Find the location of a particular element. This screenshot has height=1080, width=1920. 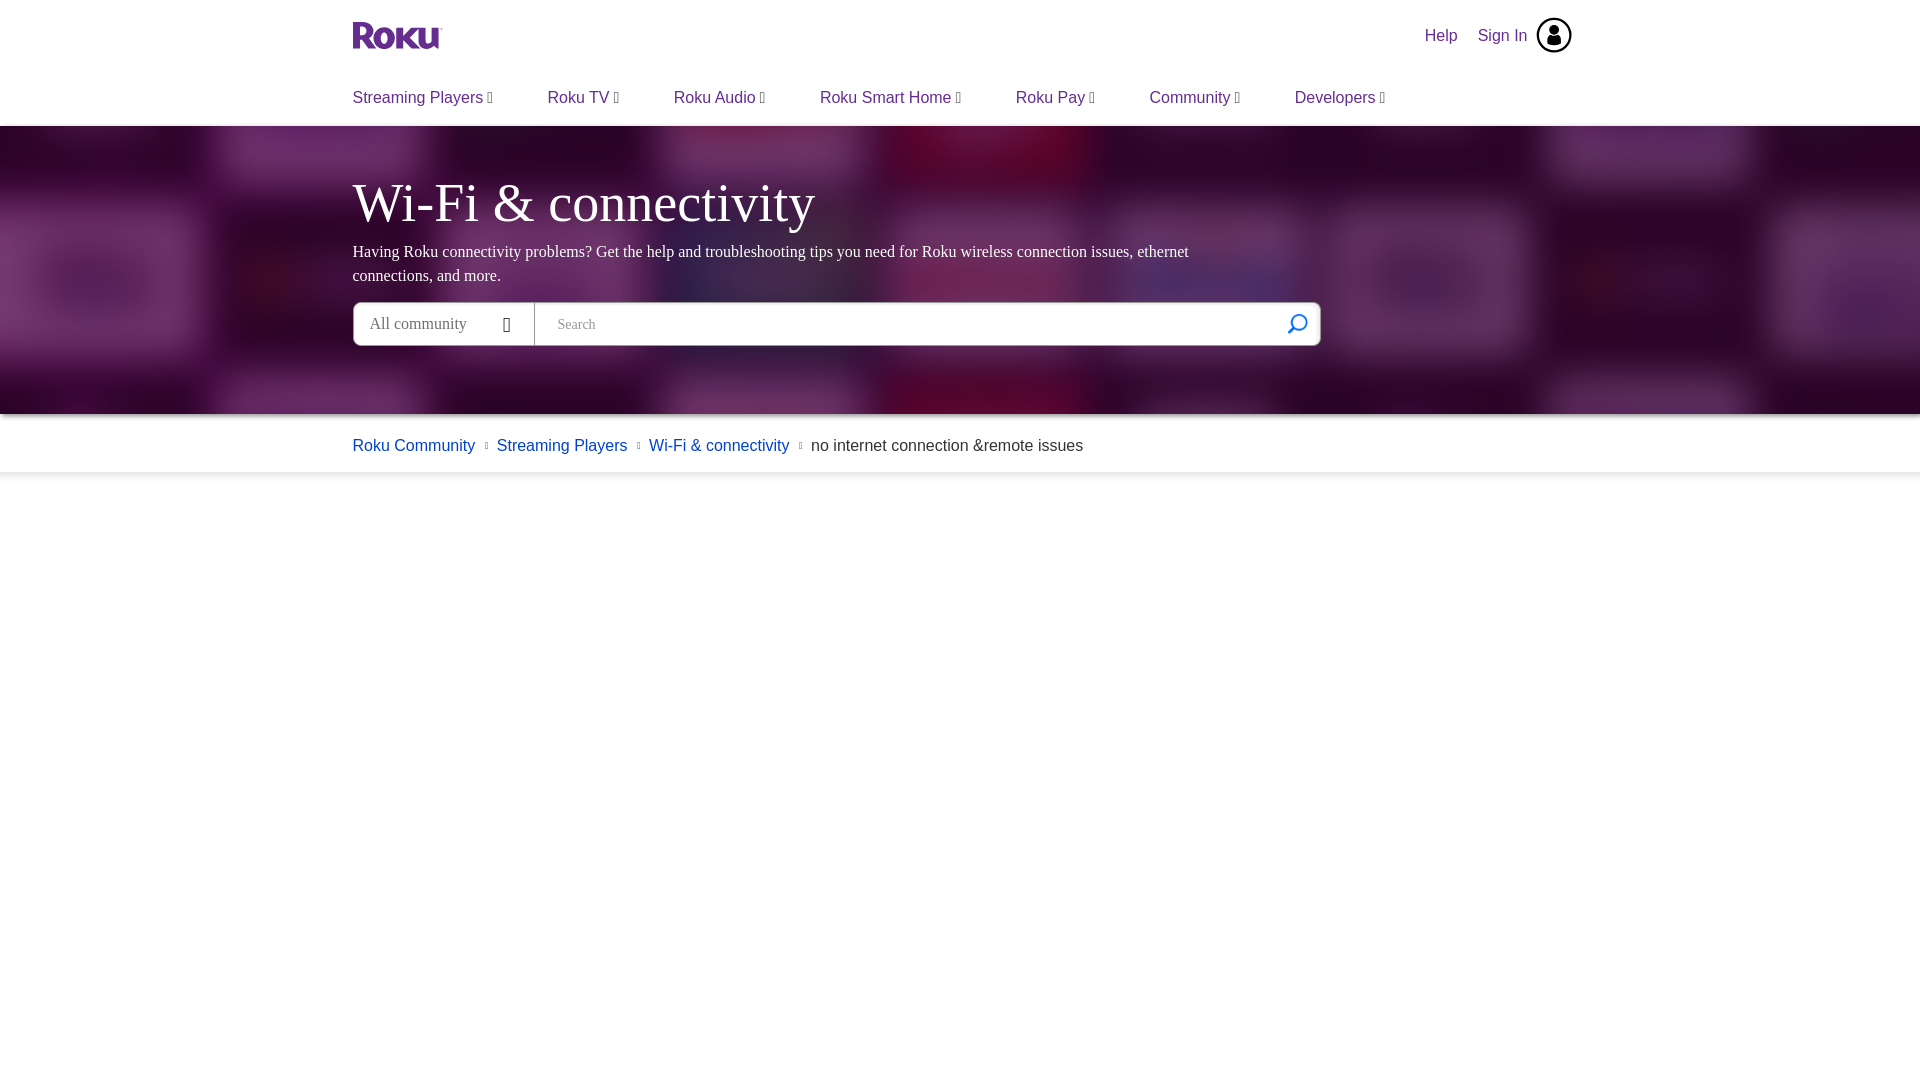

Search Granularity is located at coordinates (443, 324).